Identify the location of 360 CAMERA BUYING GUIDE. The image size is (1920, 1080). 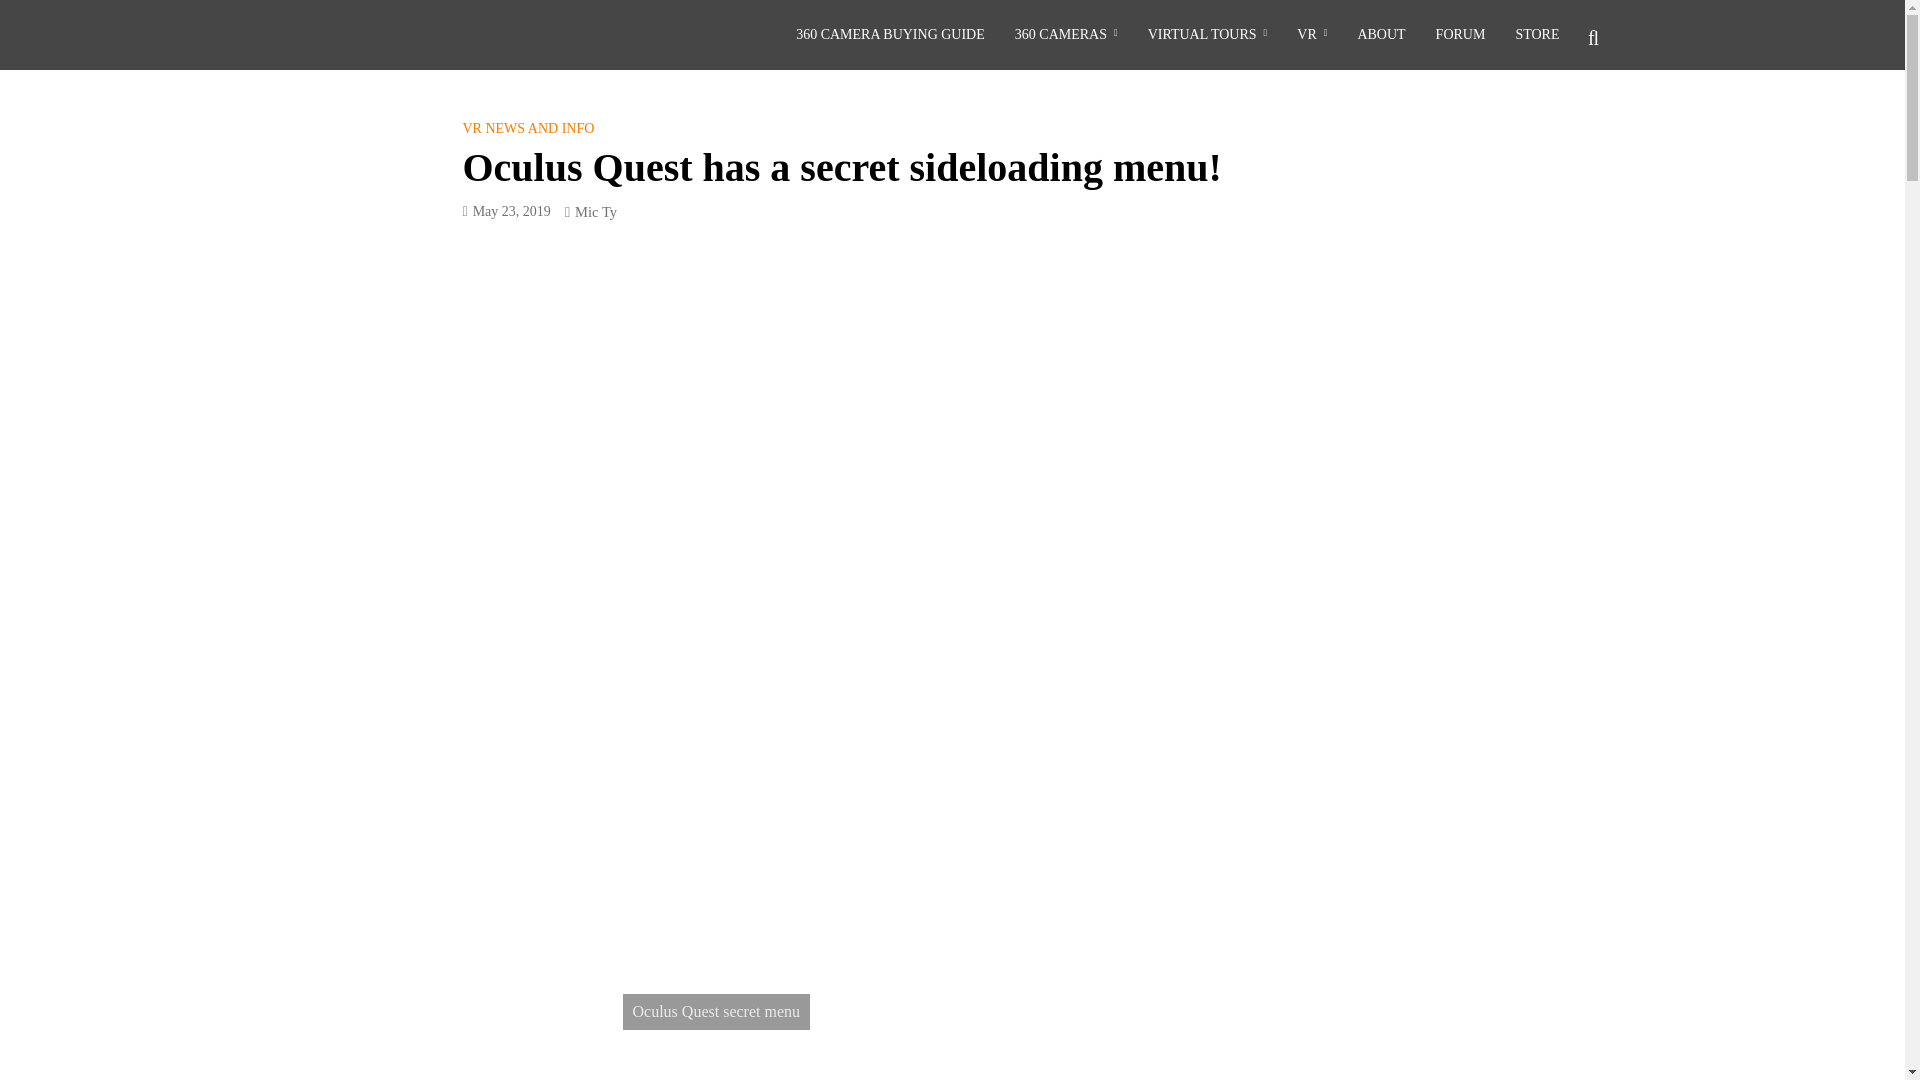
(890, 35).